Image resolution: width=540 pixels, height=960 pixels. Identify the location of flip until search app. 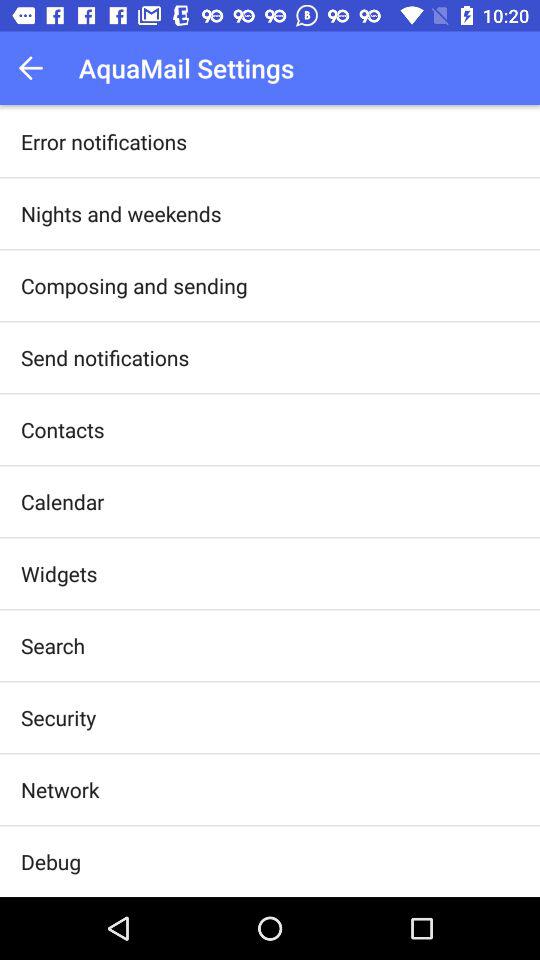
(53, 646).